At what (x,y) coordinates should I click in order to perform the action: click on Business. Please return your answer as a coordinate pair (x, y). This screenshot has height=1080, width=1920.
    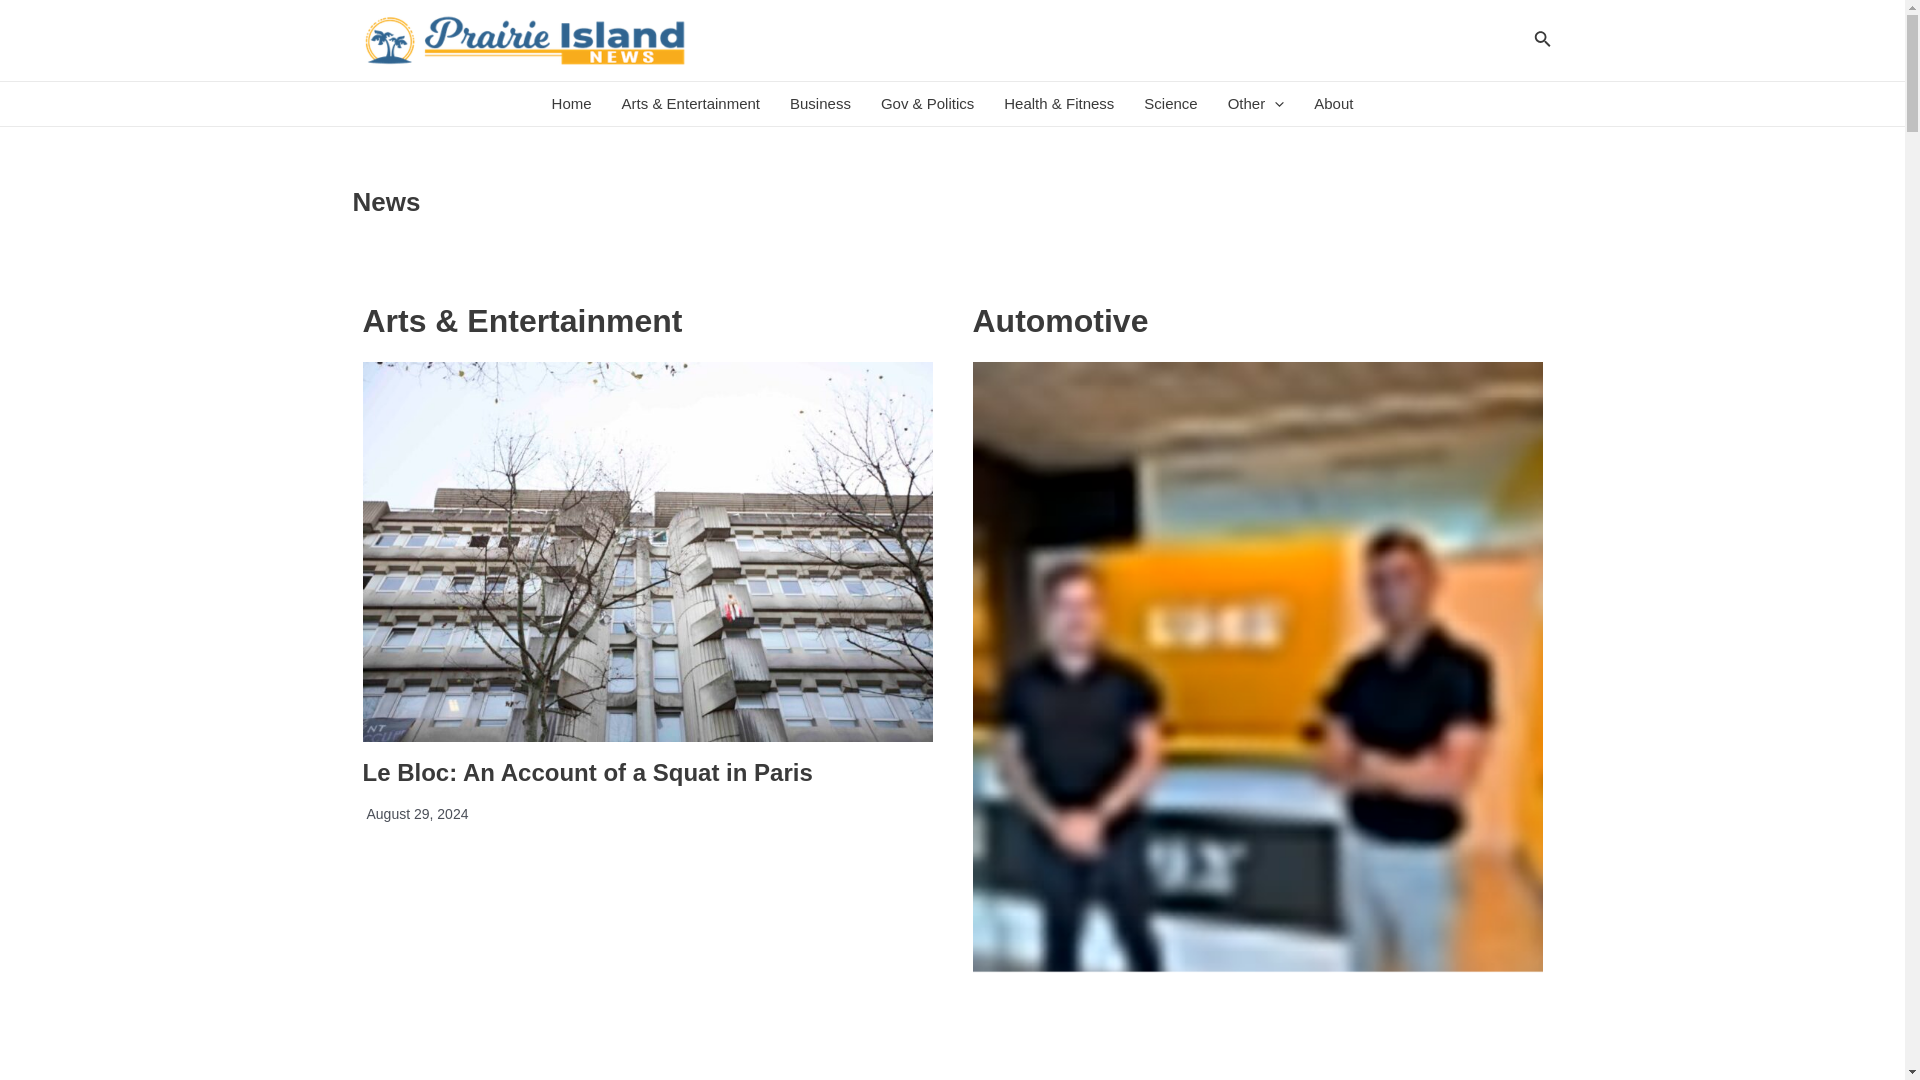
    Looking at the image, I should click on (820, 104).